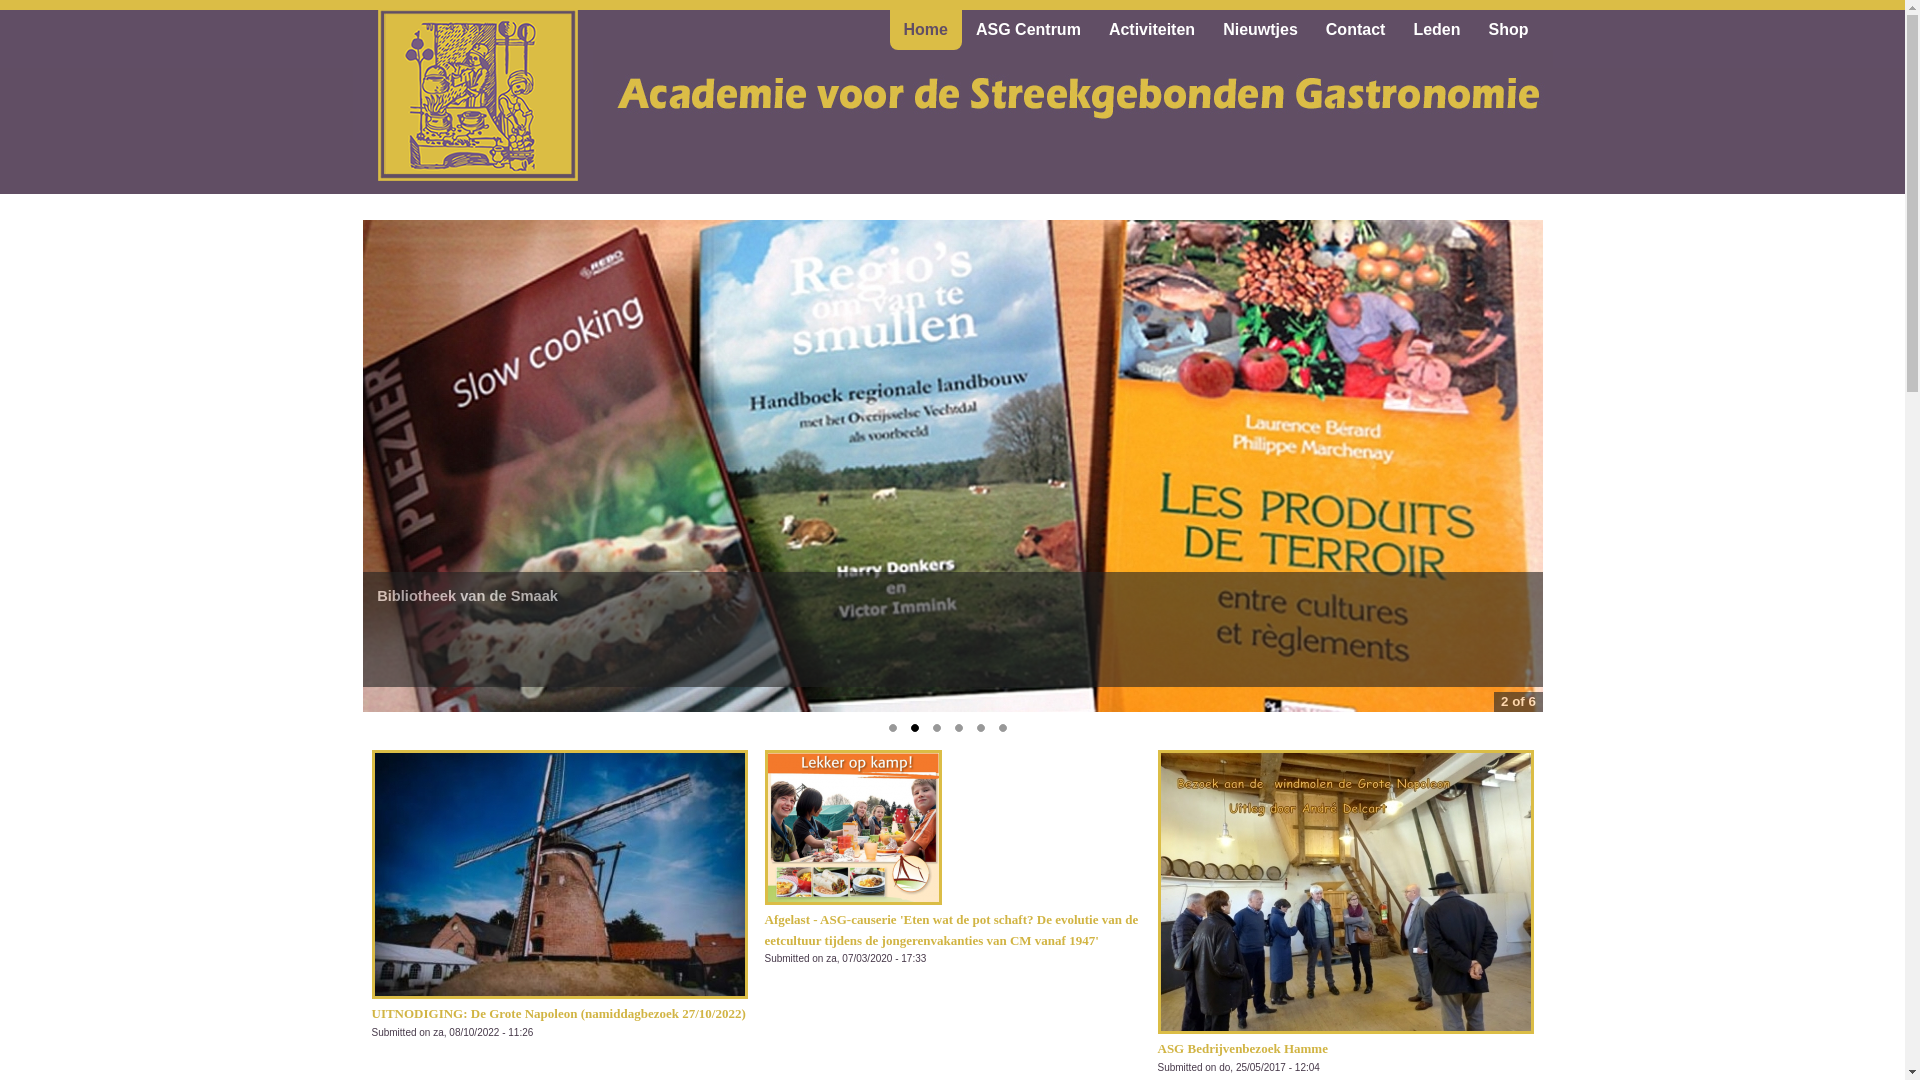 The width and height of the screenshot is (1920, 1080). I want to click on UITNODIGING: De Grote Napoleon (namiddagbezoek 27/10/2022), so click(559, 1008).